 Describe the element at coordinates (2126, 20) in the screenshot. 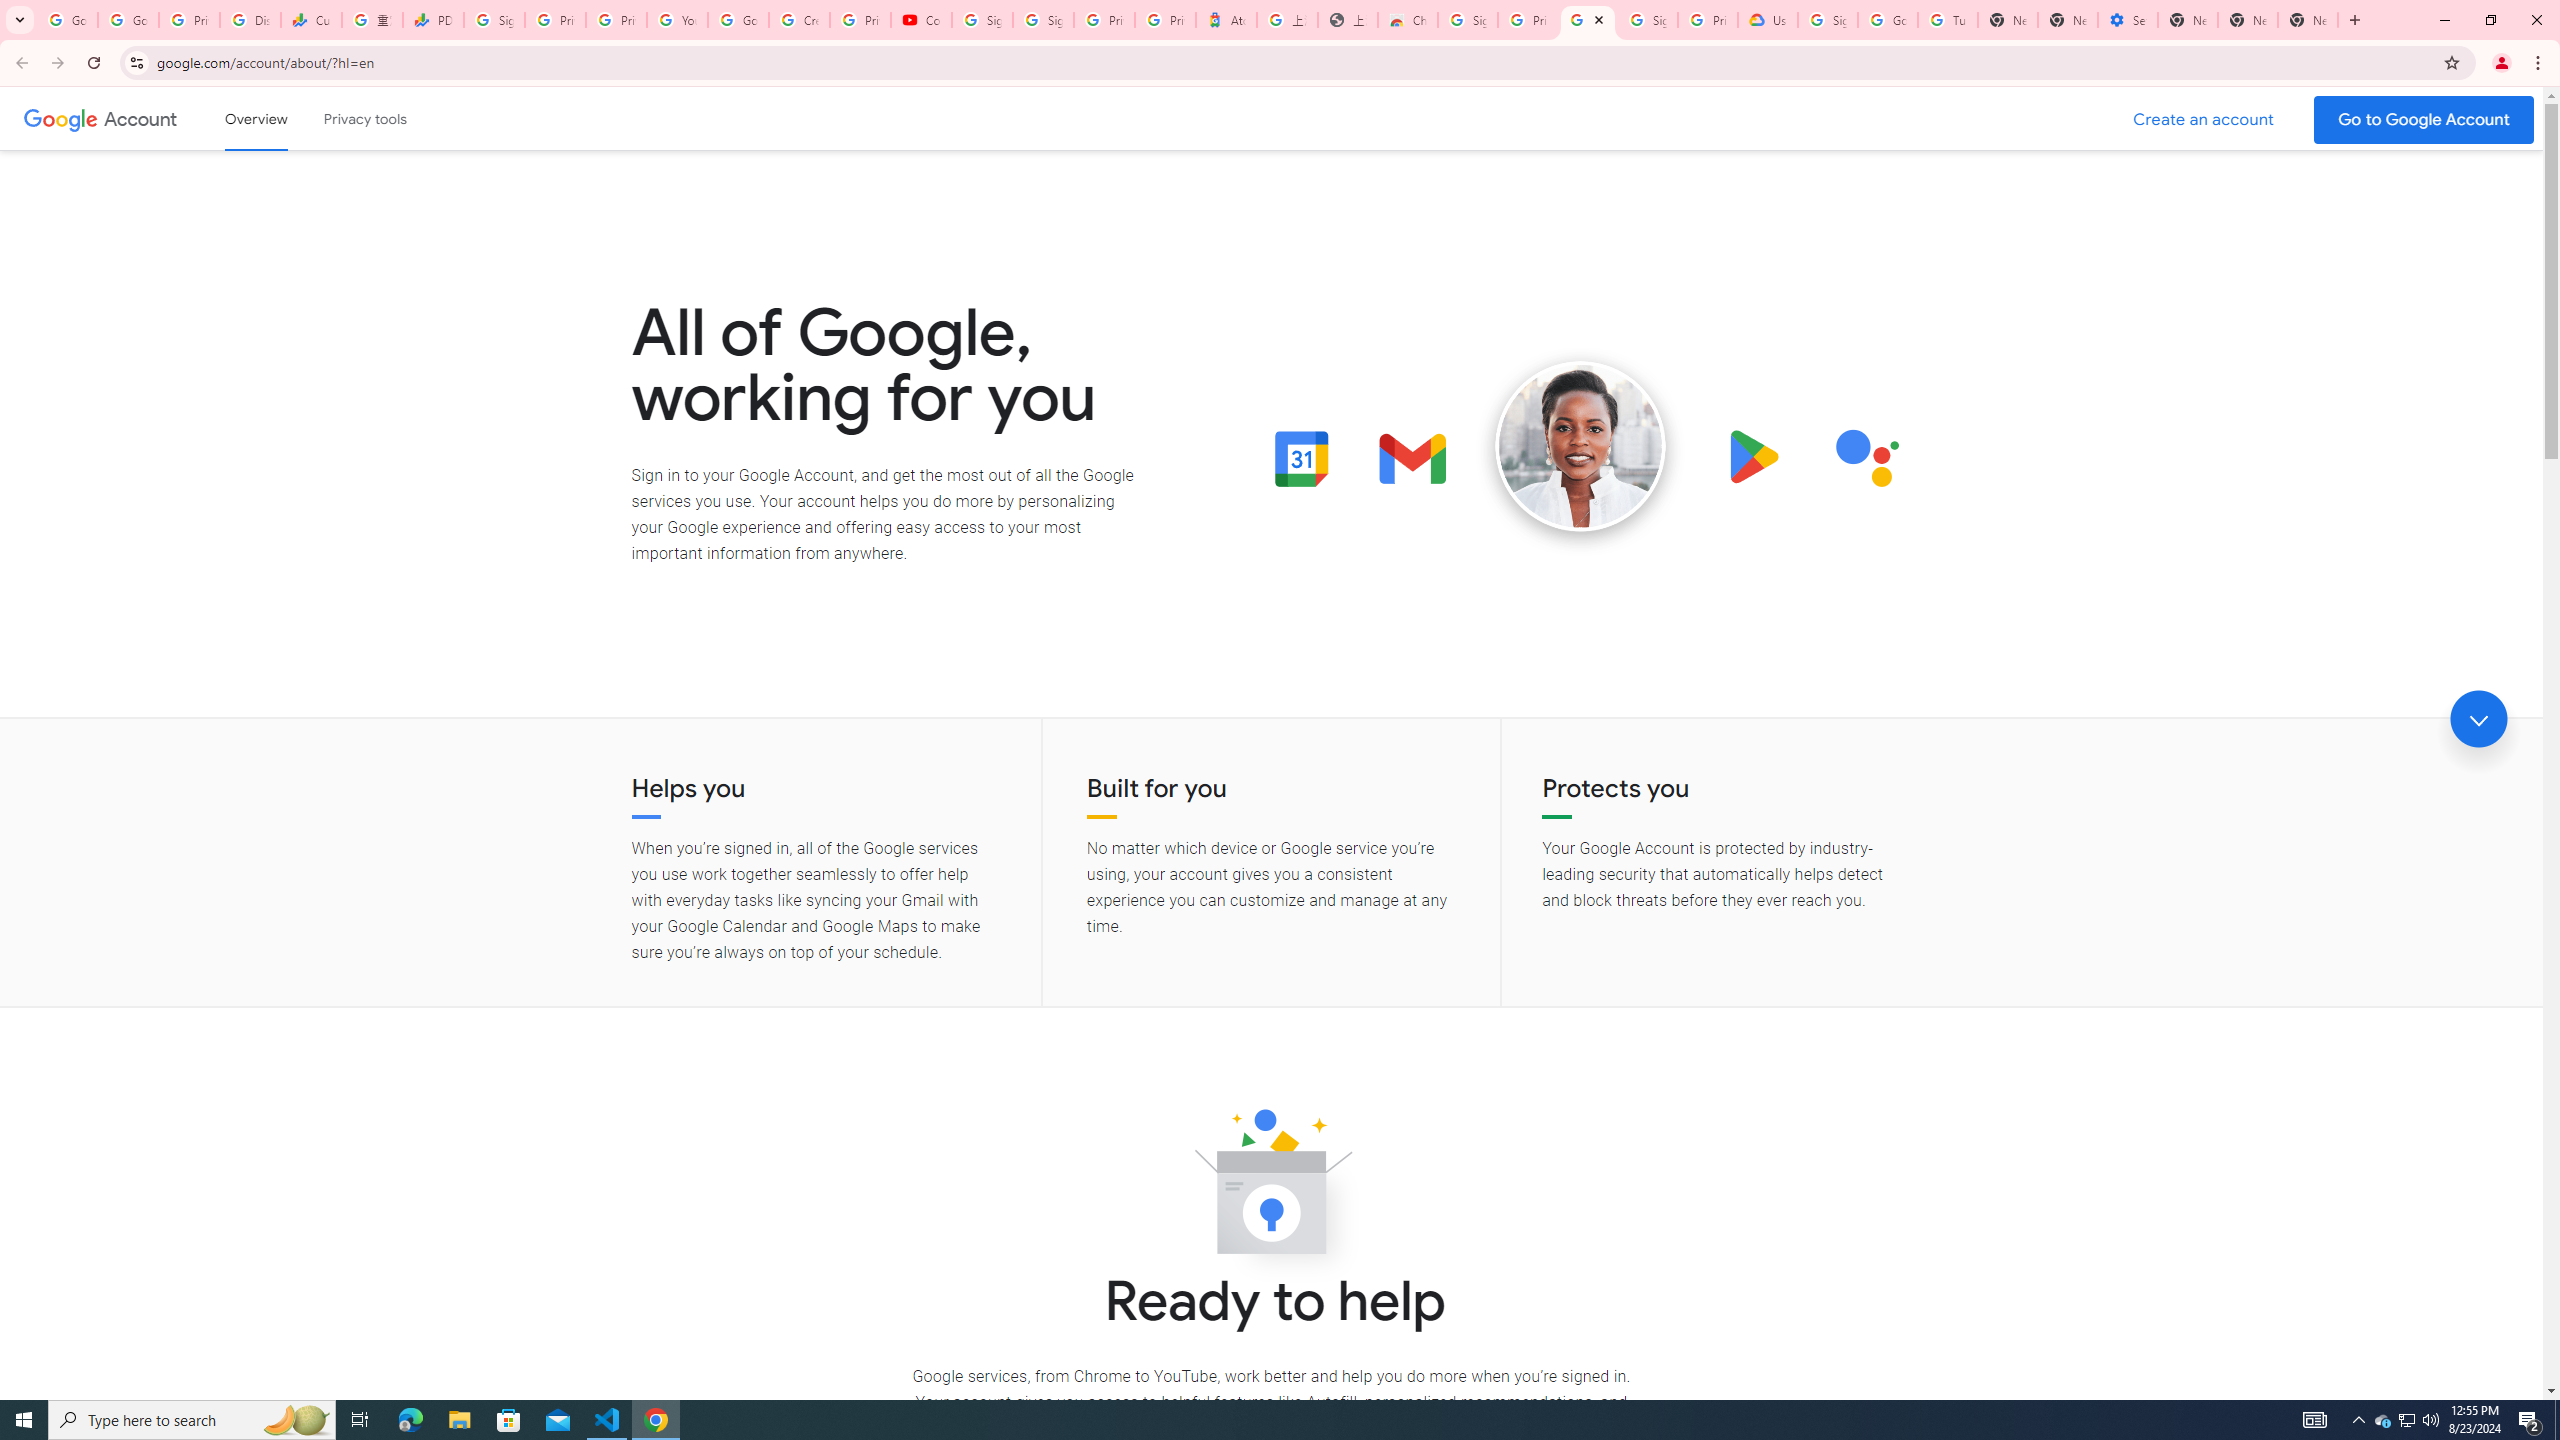

I see `Settings - System` at that location.